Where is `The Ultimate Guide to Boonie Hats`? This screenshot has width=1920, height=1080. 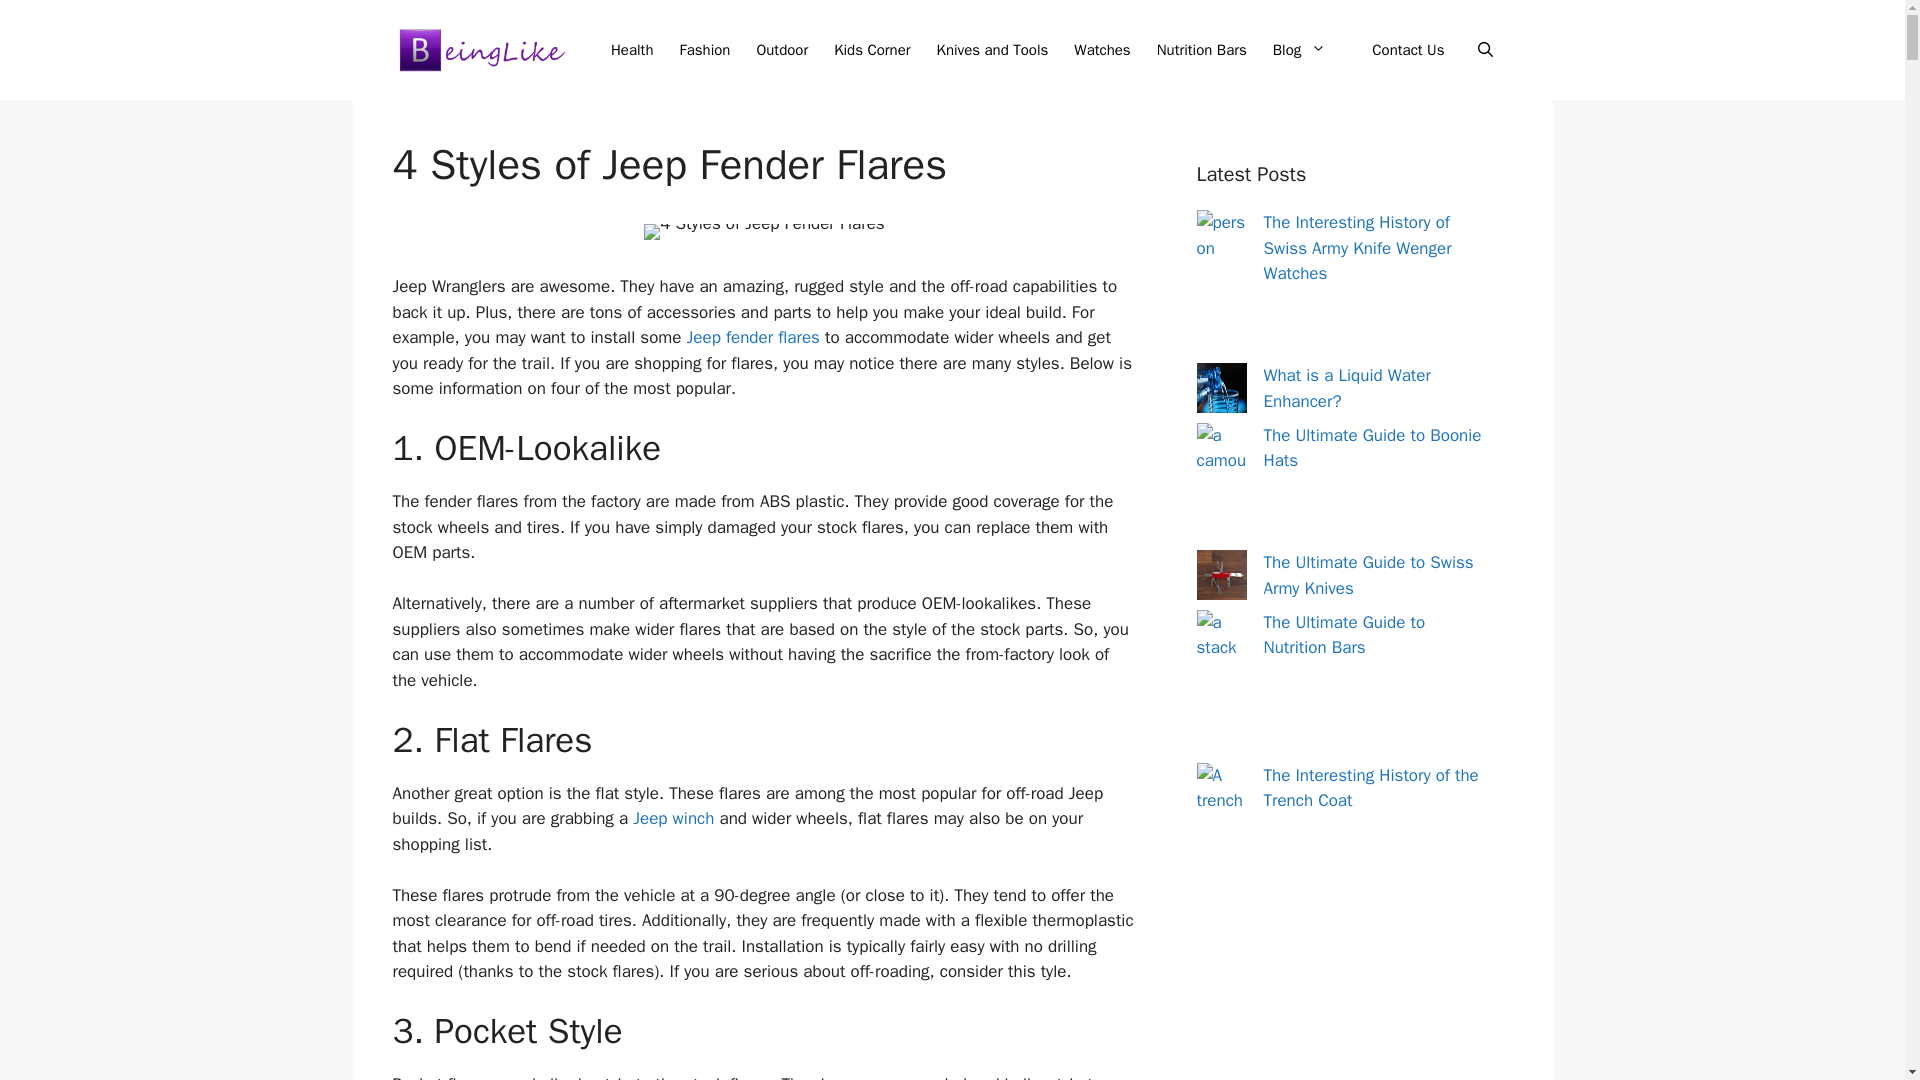
The Ultimate Guide to Boonie Hats is located at coordinates (1372, 447).